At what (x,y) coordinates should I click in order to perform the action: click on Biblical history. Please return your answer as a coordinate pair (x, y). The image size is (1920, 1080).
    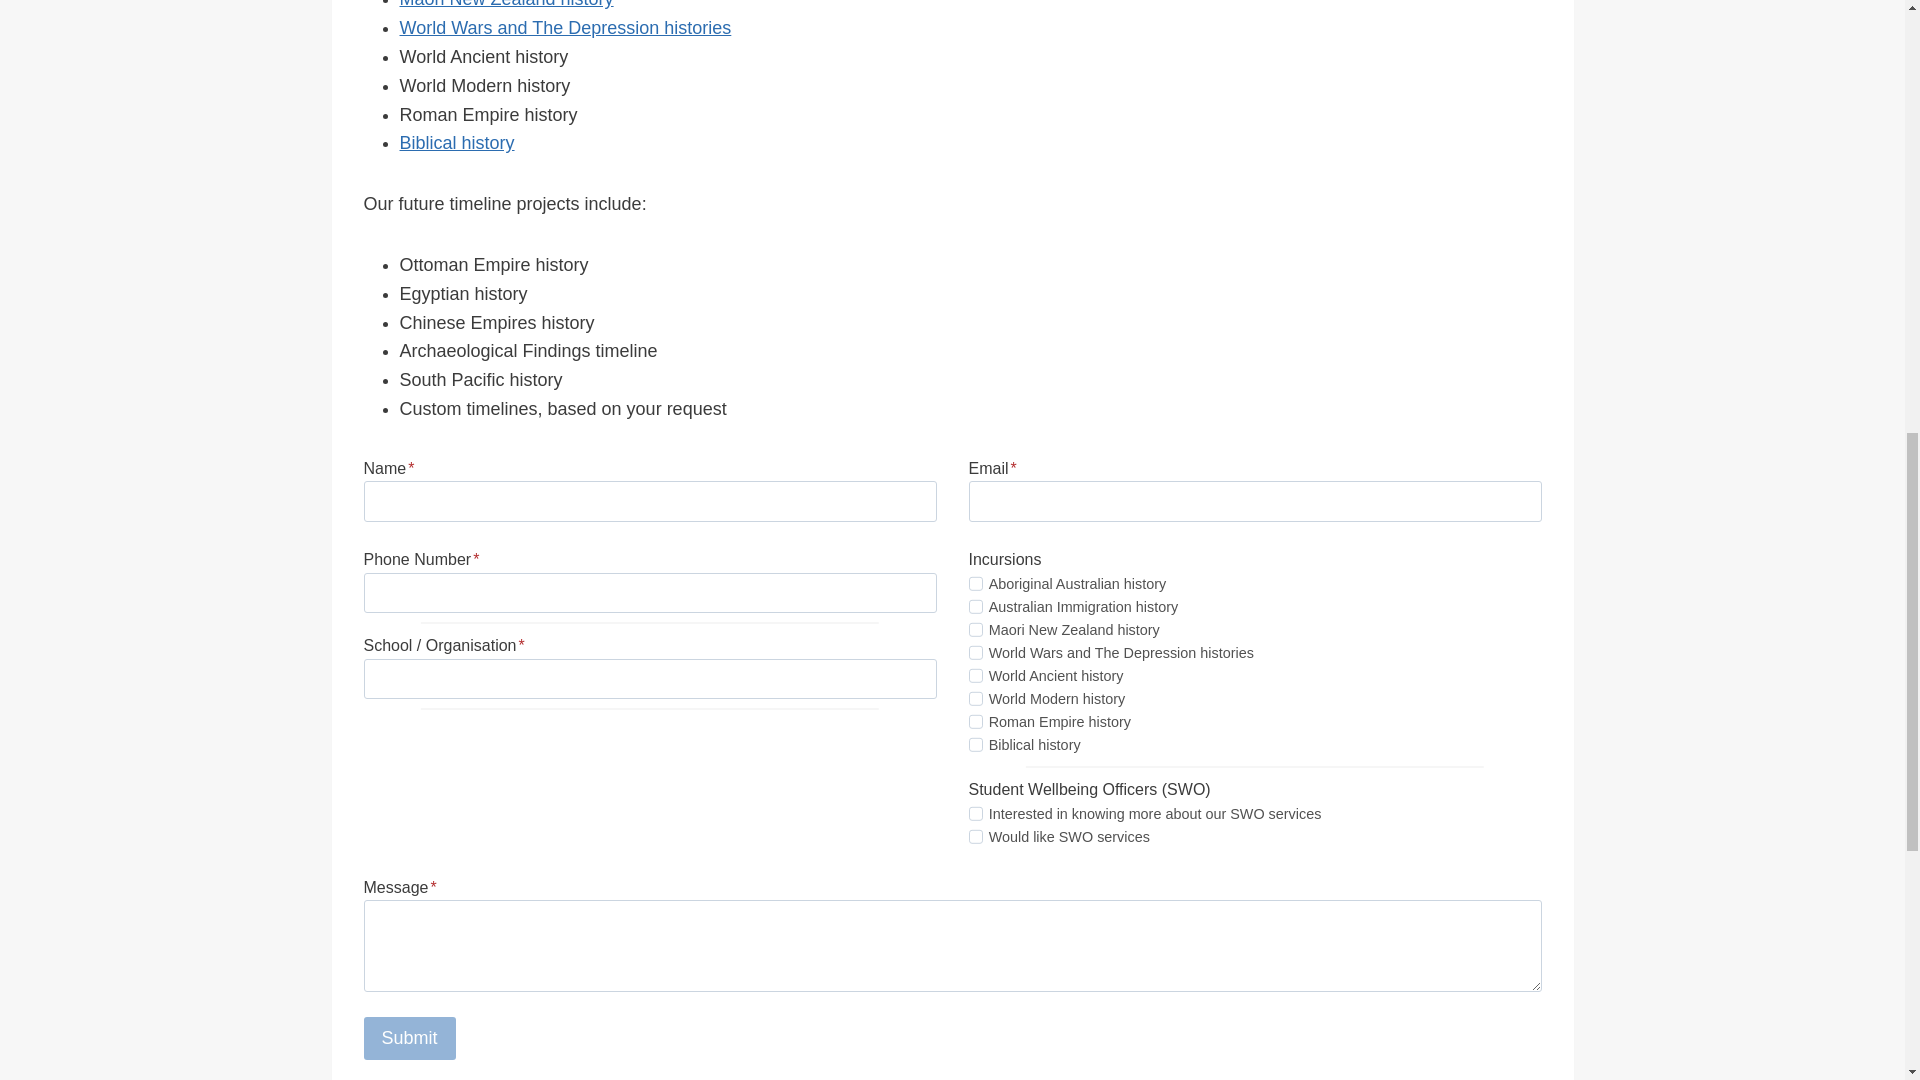
    Looking at the image, I should click on (974, 744).